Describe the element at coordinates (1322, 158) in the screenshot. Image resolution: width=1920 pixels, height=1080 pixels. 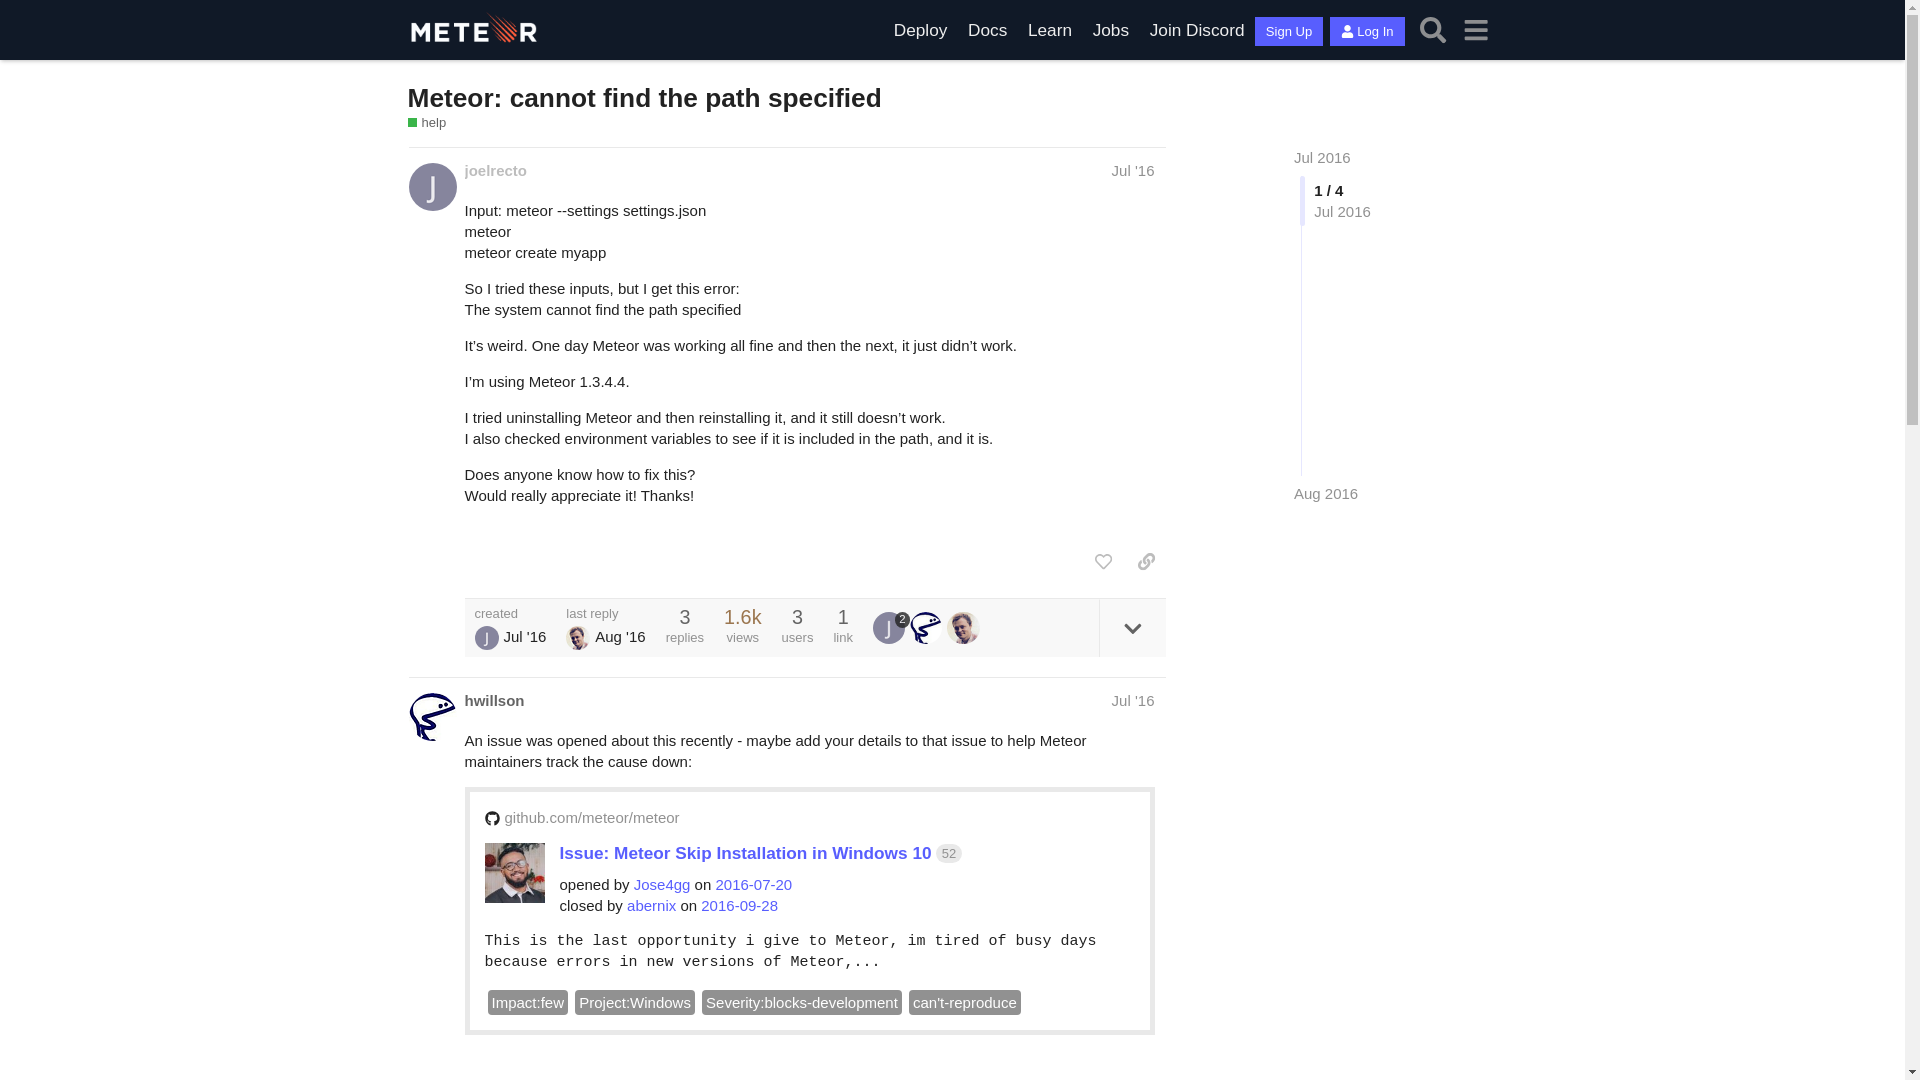
I see `Jul 2016` at that location.